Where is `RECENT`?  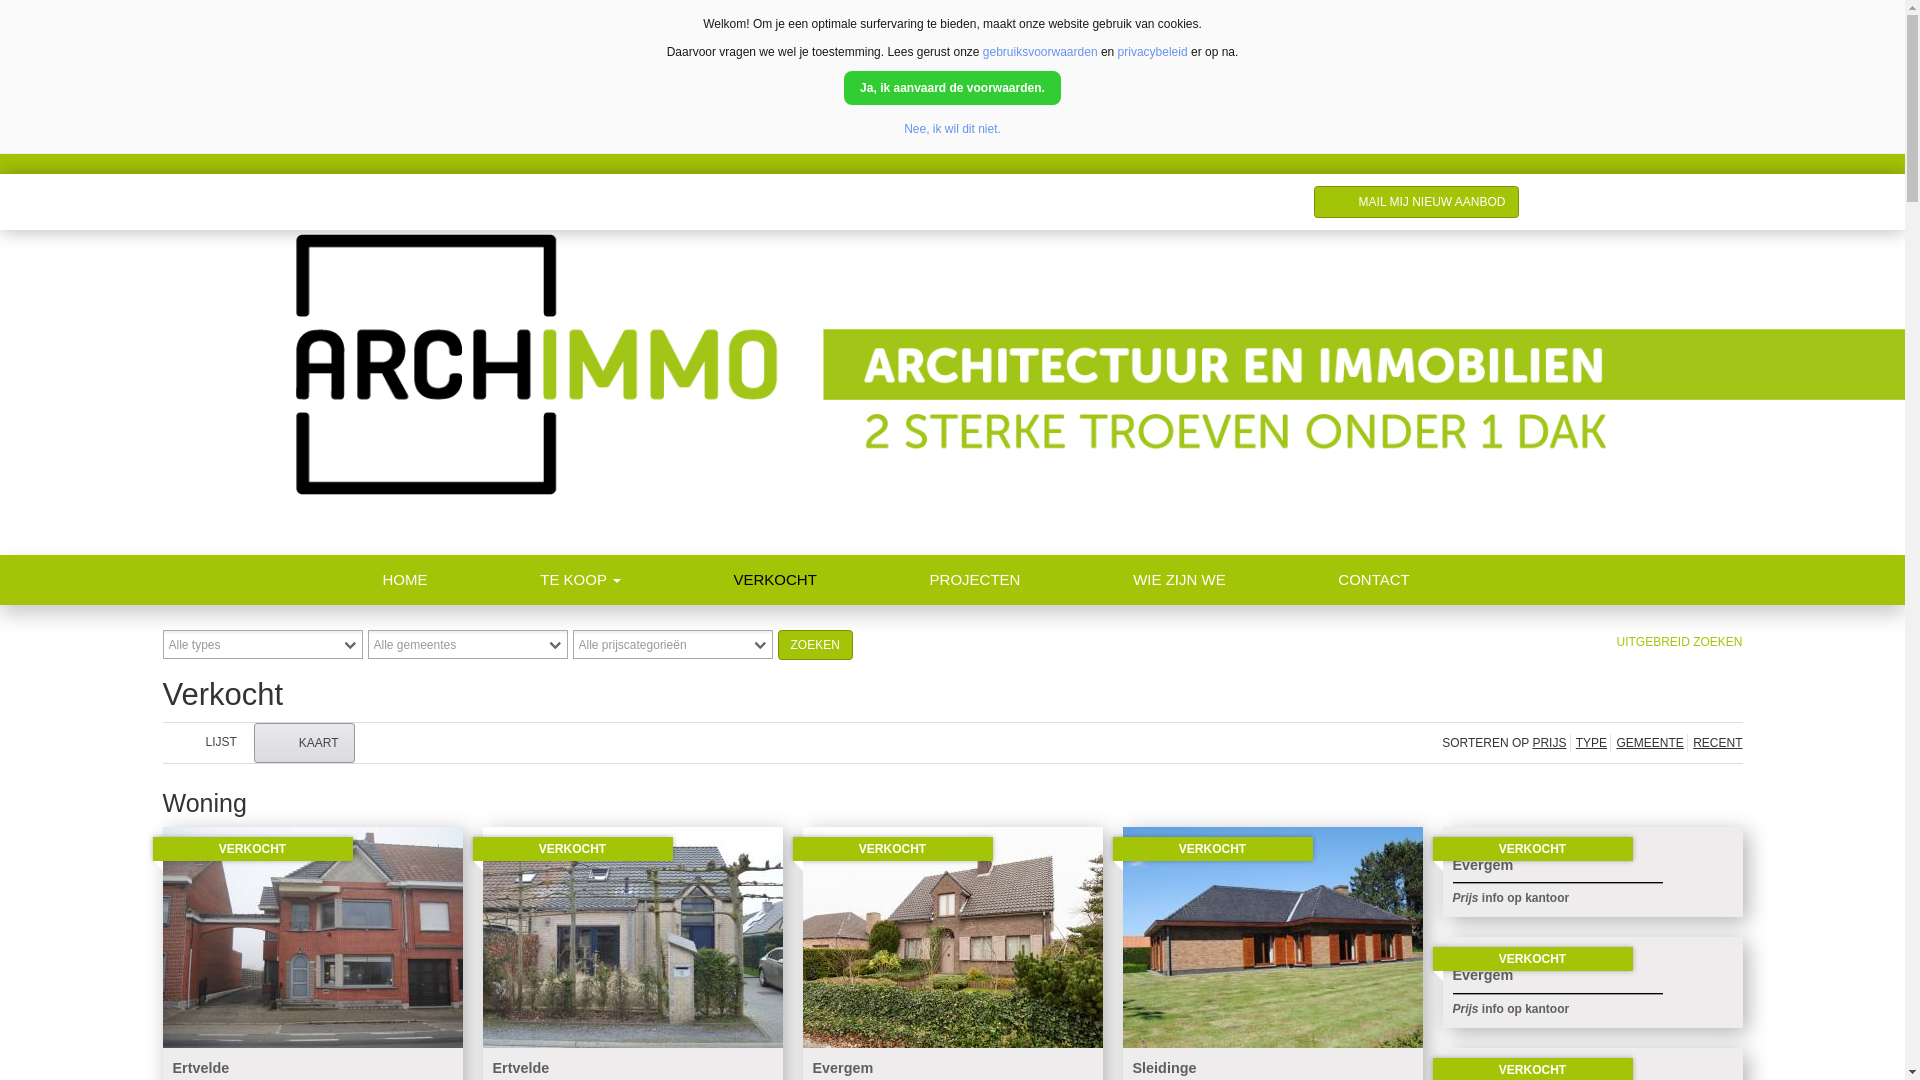
RECENT is located at coordinates (1714, 743).